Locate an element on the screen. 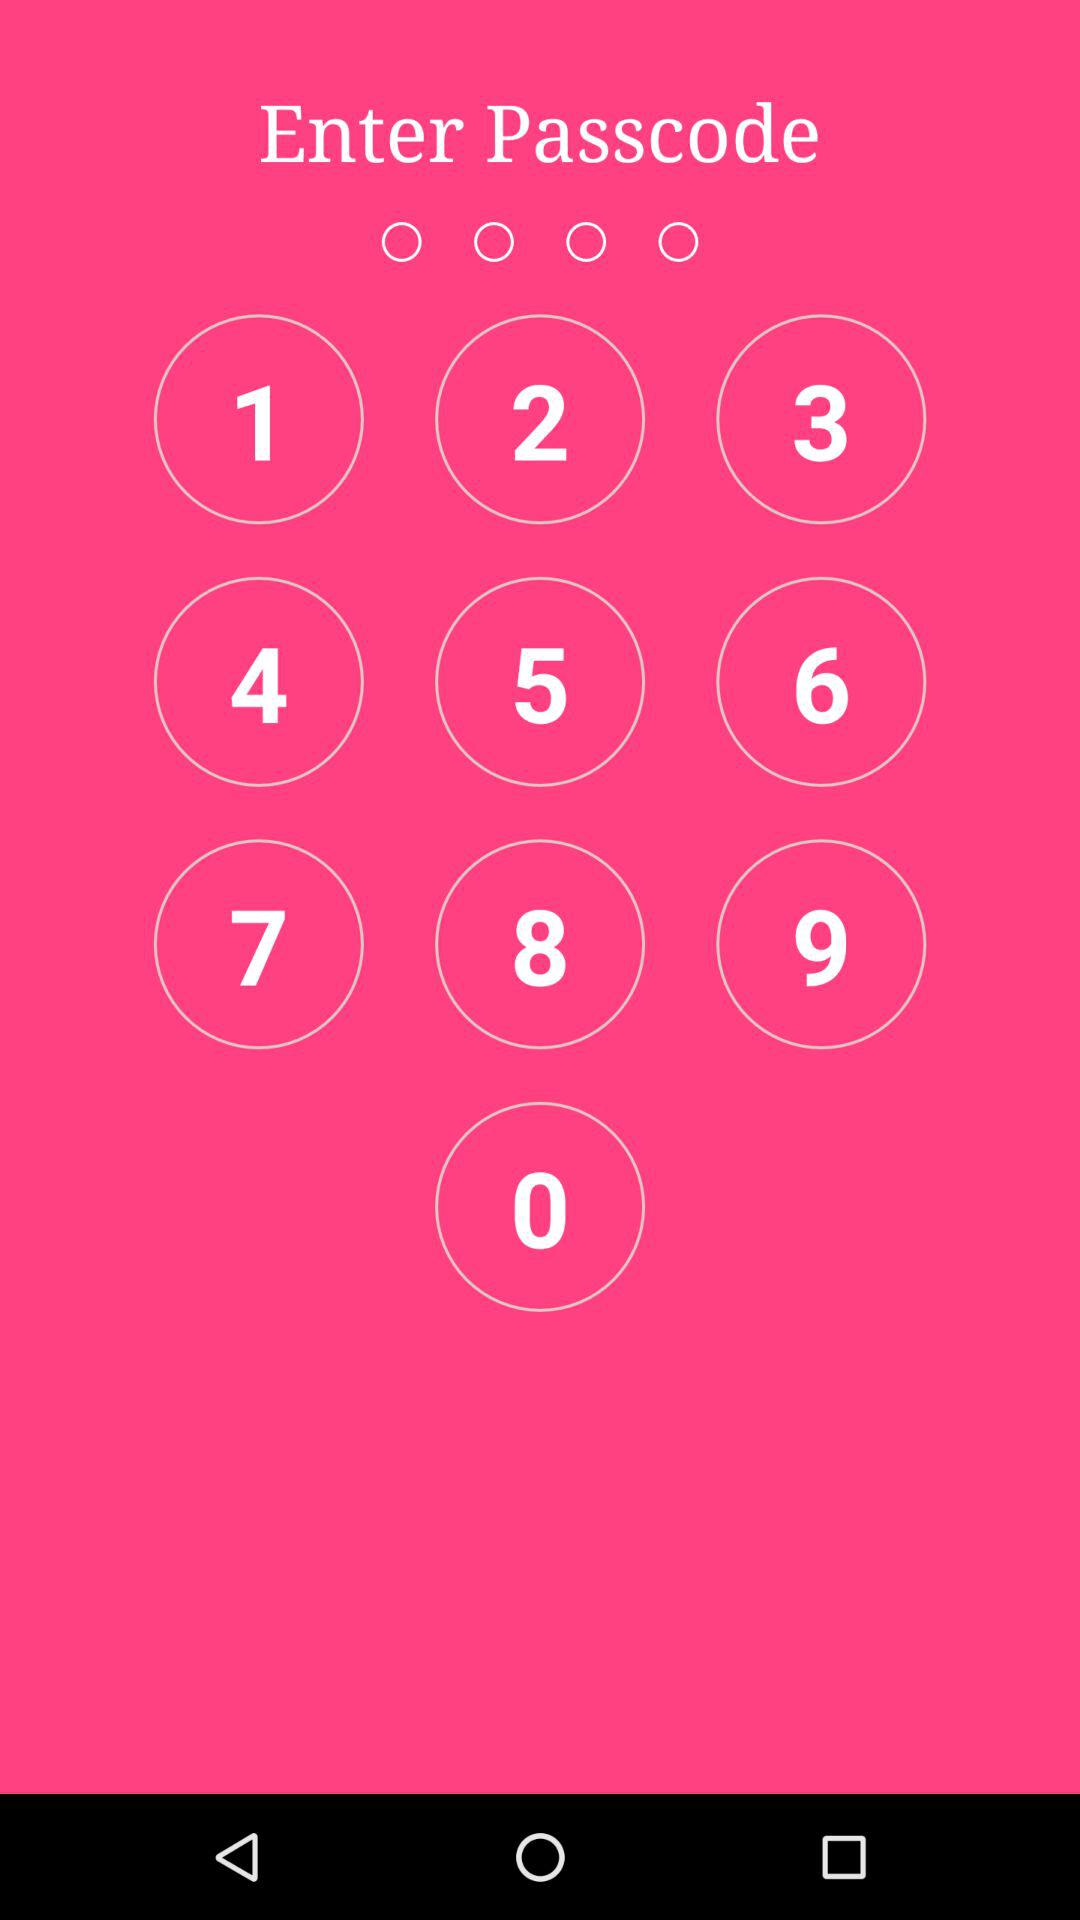  turn off item below the 5 is located at coordinates (540, 944).